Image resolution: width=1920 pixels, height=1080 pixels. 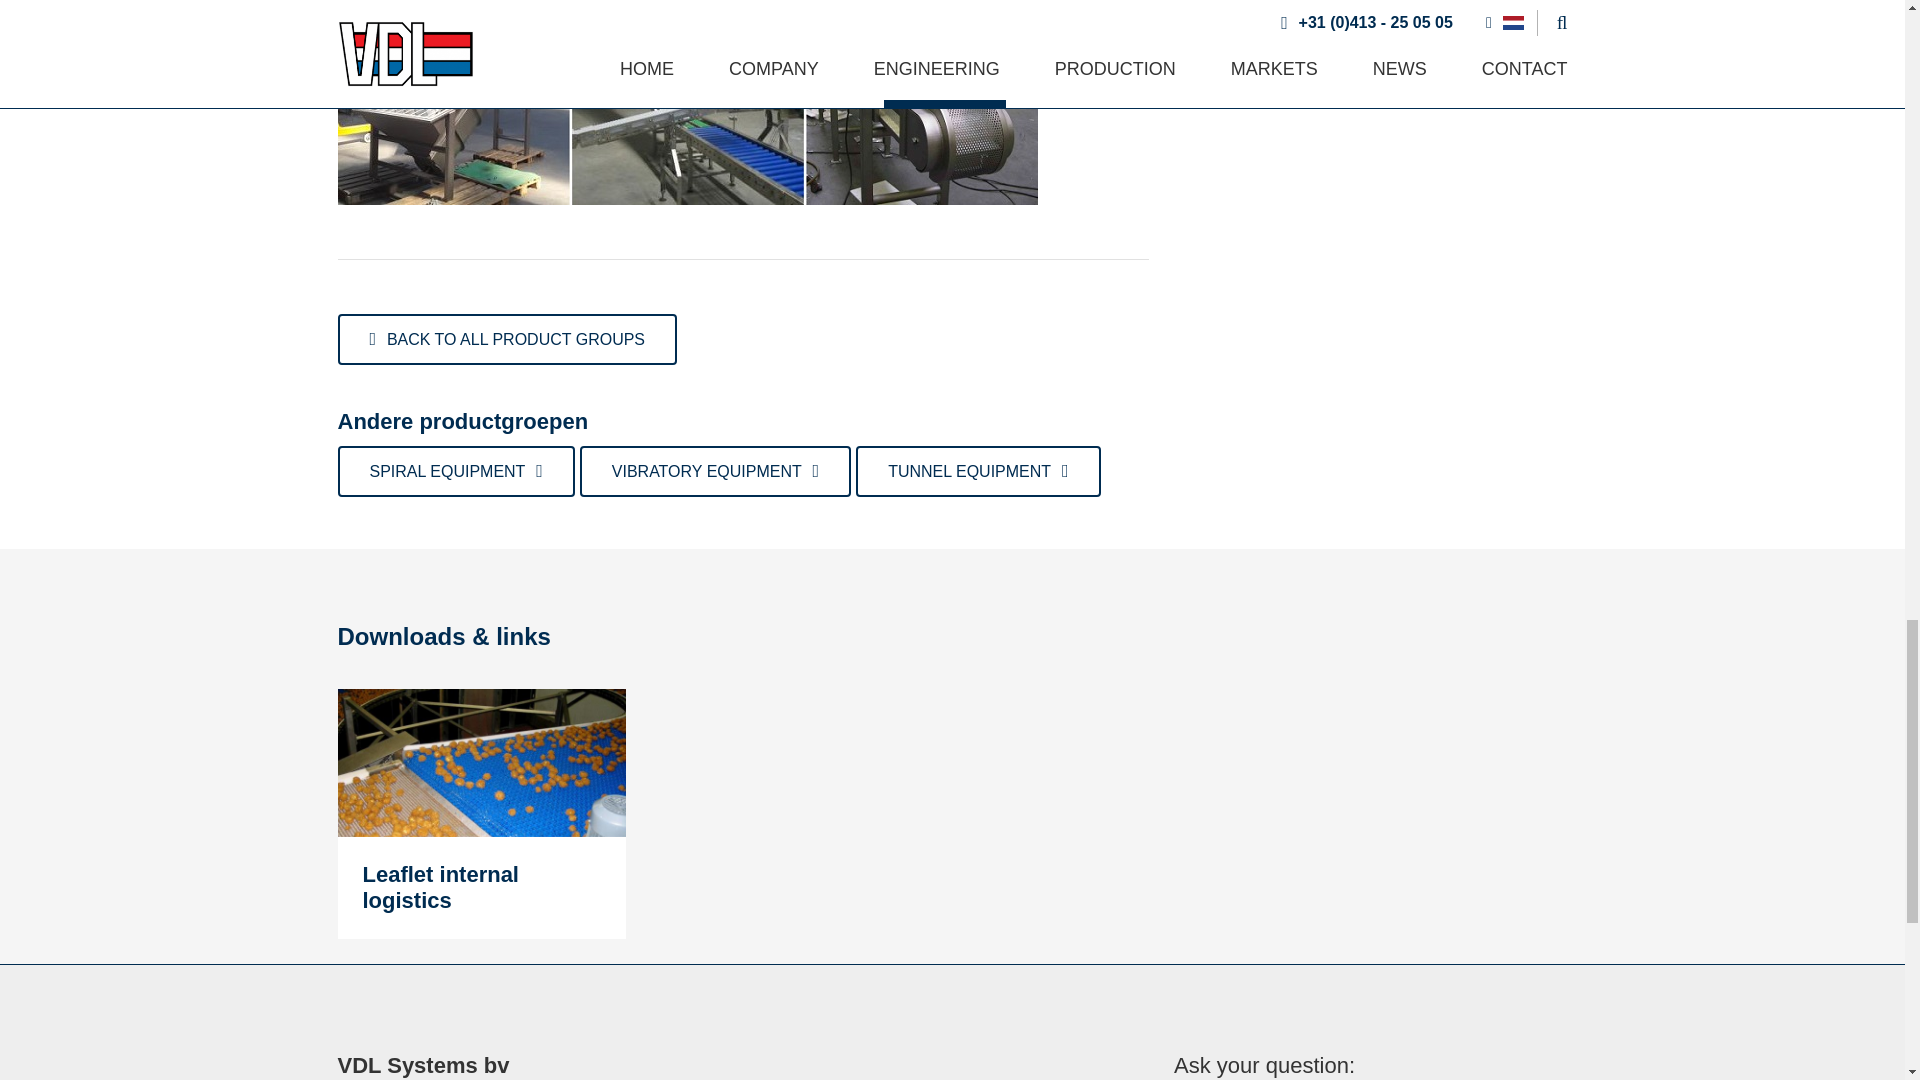 I want to click on Spiraalvriezers, so click(x=456, y=471).